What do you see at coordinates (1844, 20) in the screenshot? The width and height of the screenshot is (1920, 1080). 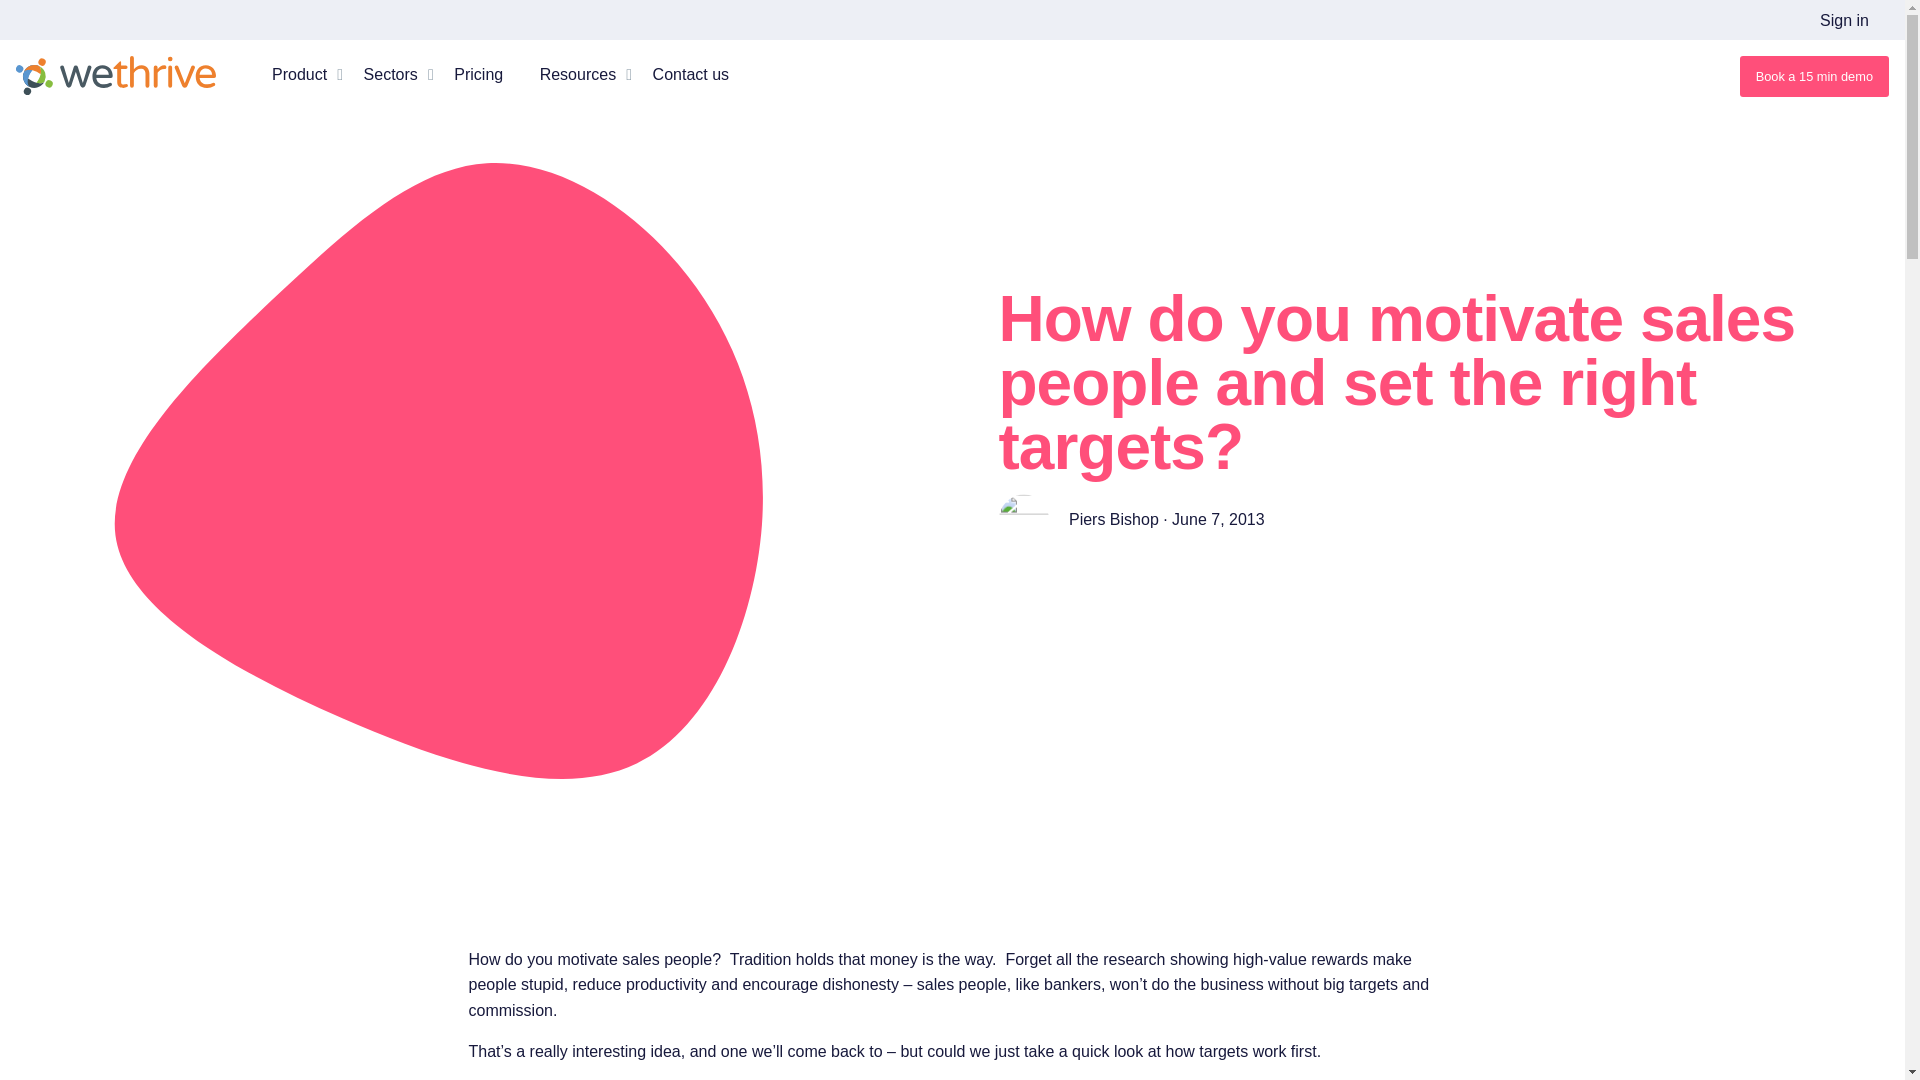 I see `Sign in` at bounding box center [1844, 20].